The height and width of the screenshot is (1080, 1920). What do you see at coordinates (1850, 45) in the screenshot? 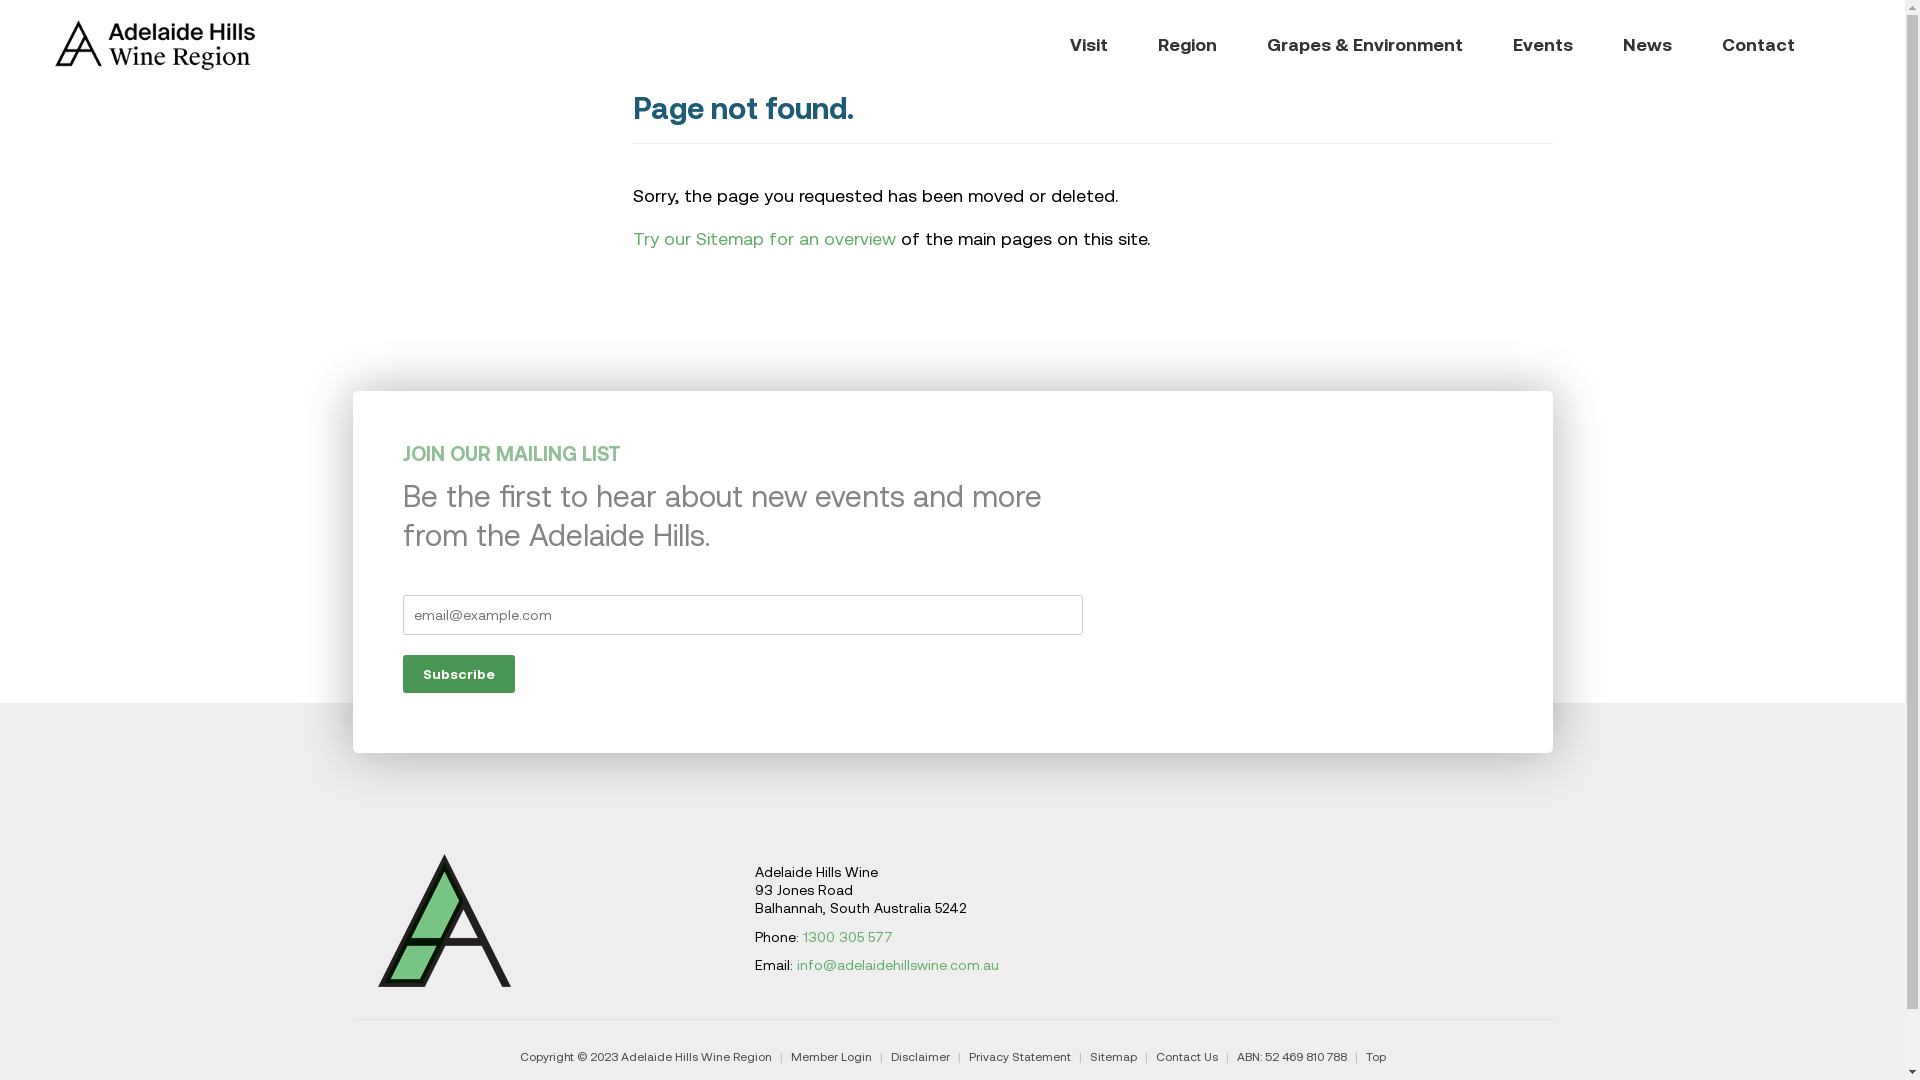
I see `Members login` at bounding box center [1850, 45].